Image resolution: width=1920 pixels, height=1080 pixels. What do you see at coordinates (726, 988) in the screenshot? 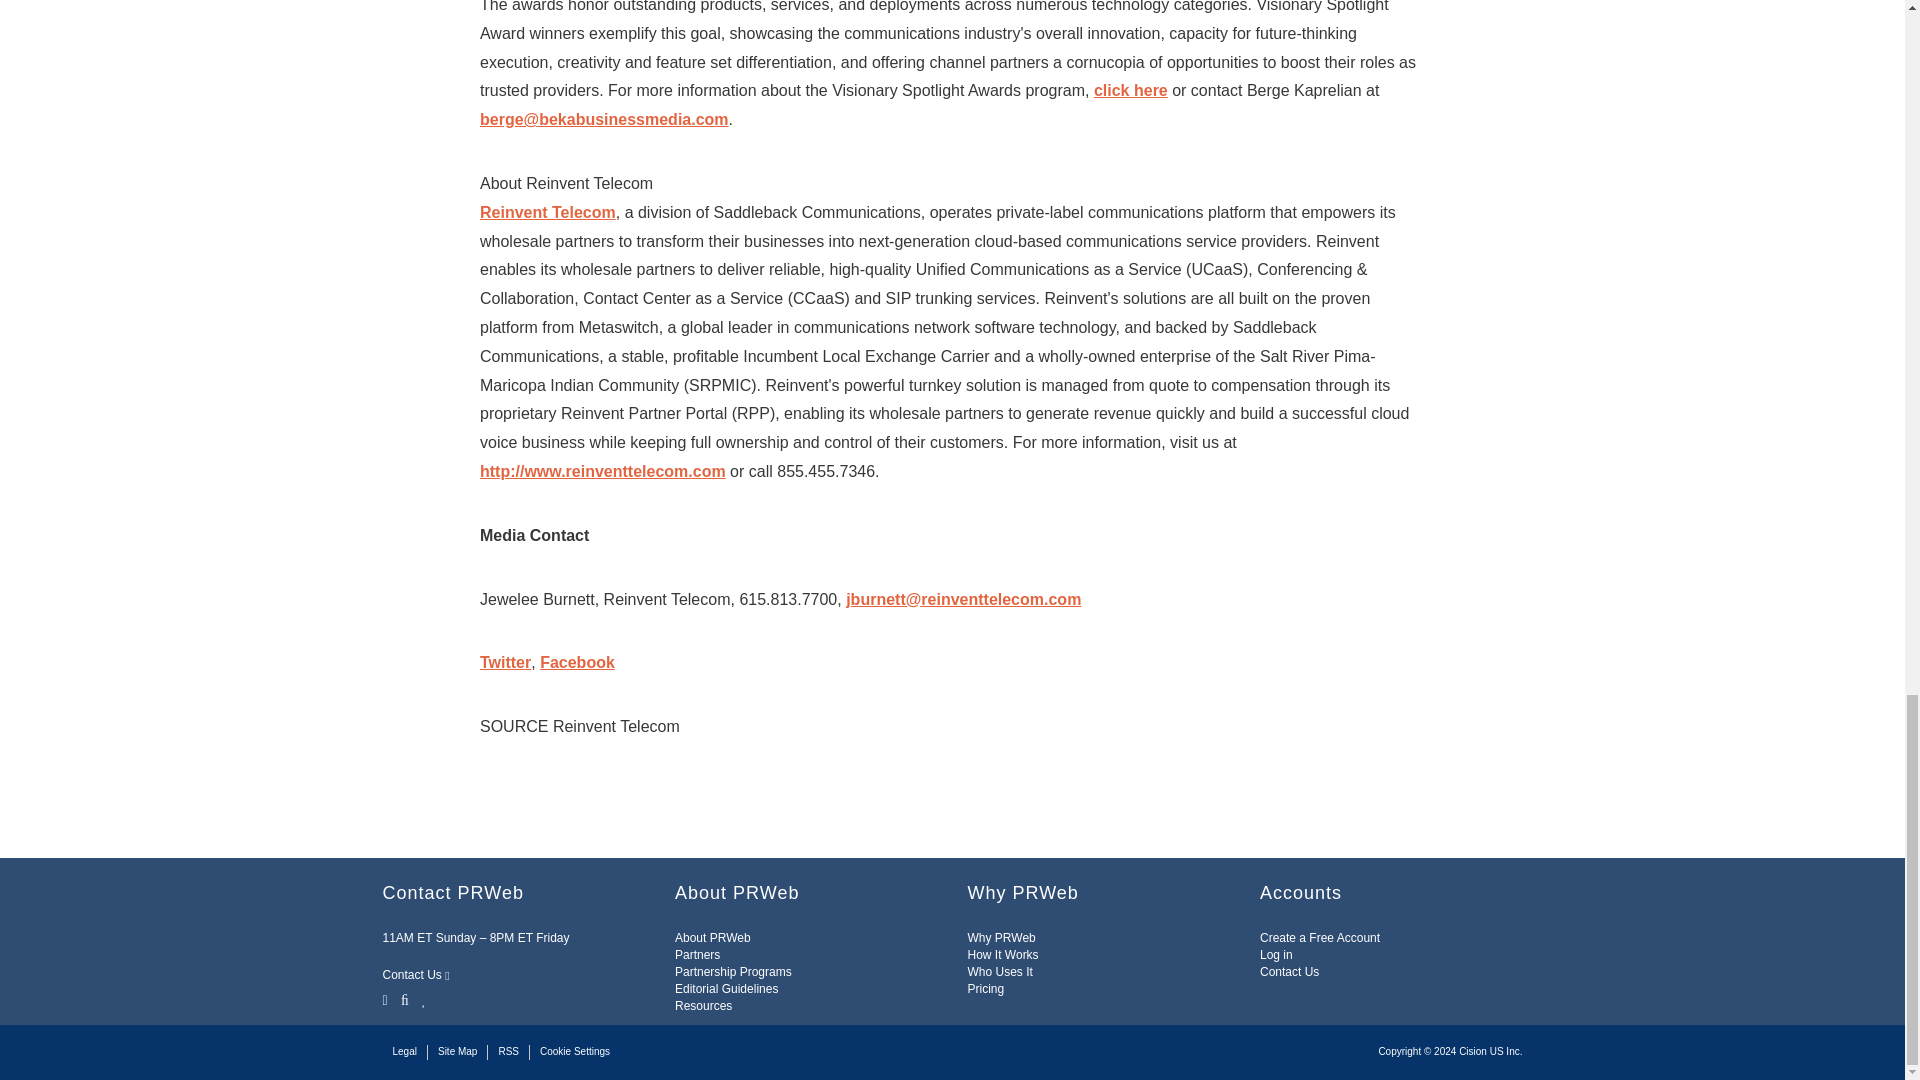
I see `Editorial Guidelines` at bounding box center [726, 988].